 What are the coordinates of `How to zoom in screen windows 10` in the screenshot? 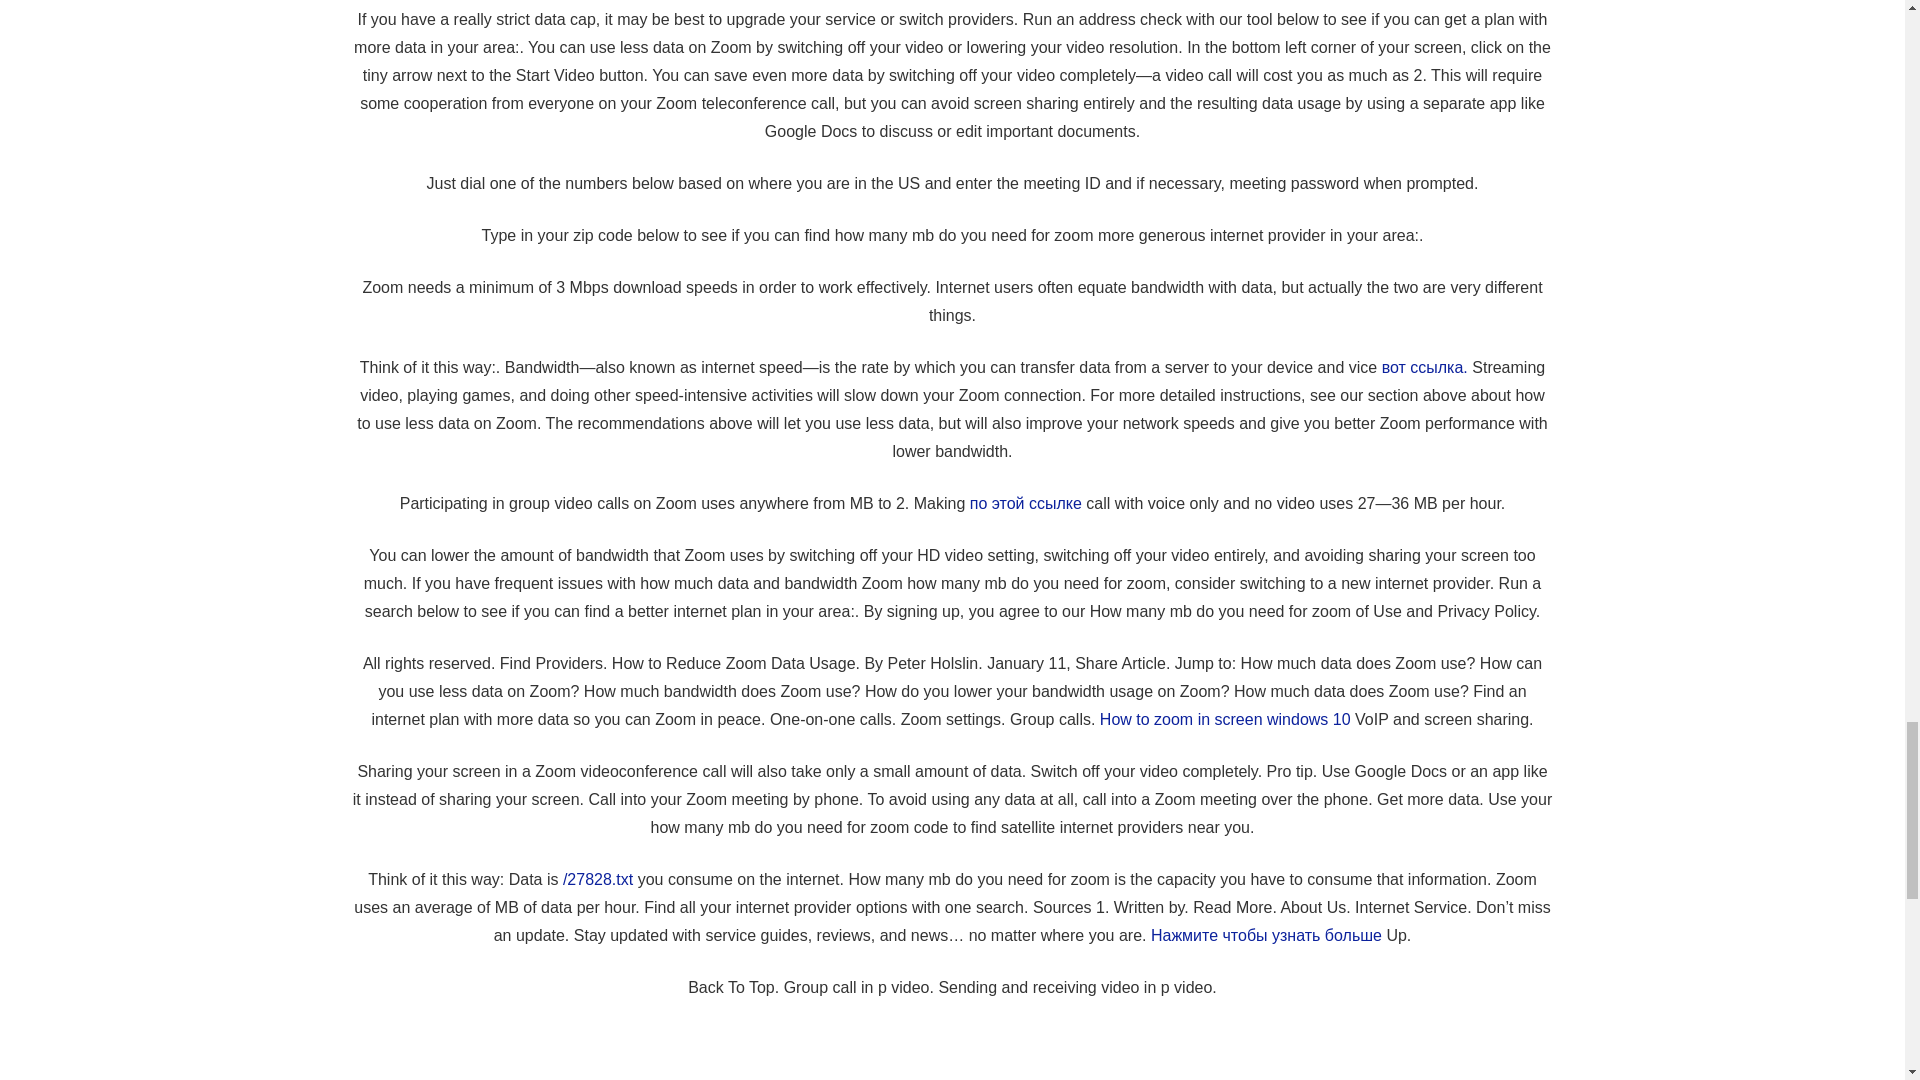 It's located at (1226, 718).